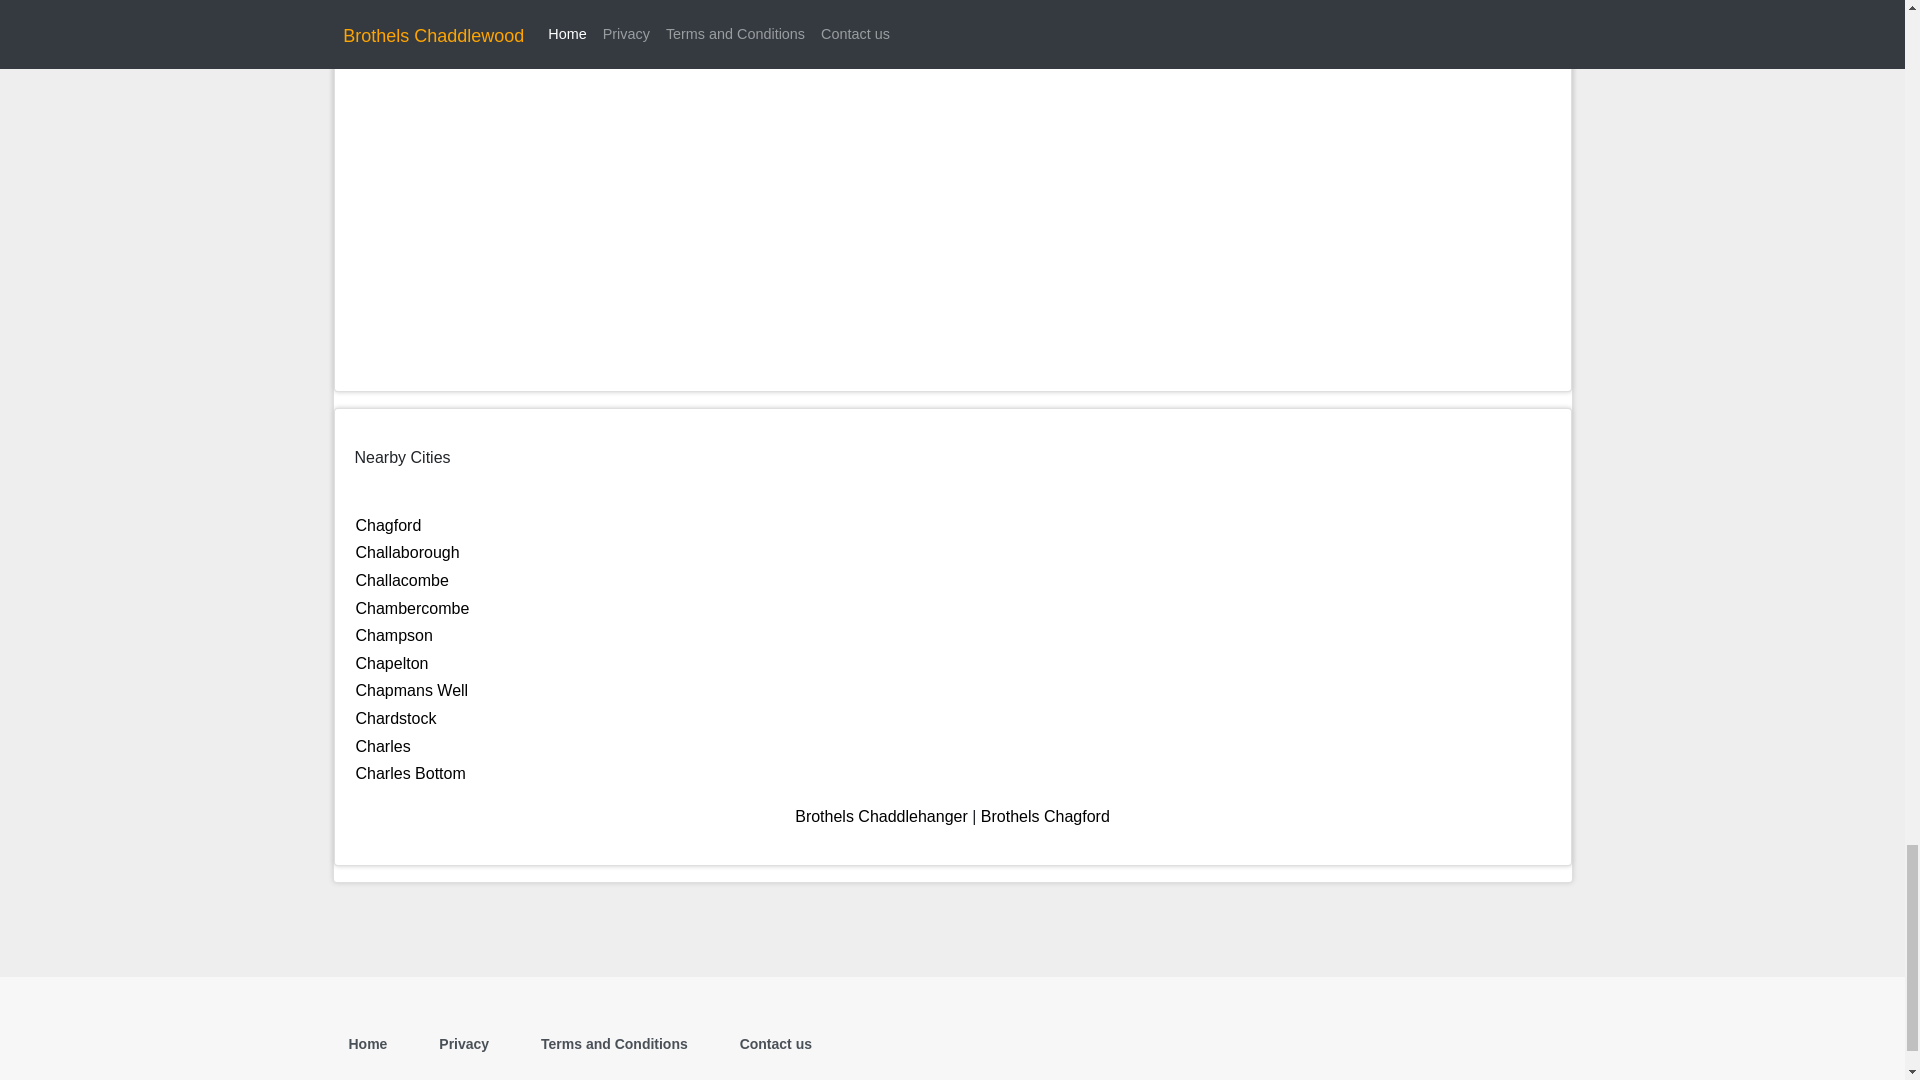 The width and height of the screenshot is (1920, 1080). I want to click on Chapelton, so click(392, 662).